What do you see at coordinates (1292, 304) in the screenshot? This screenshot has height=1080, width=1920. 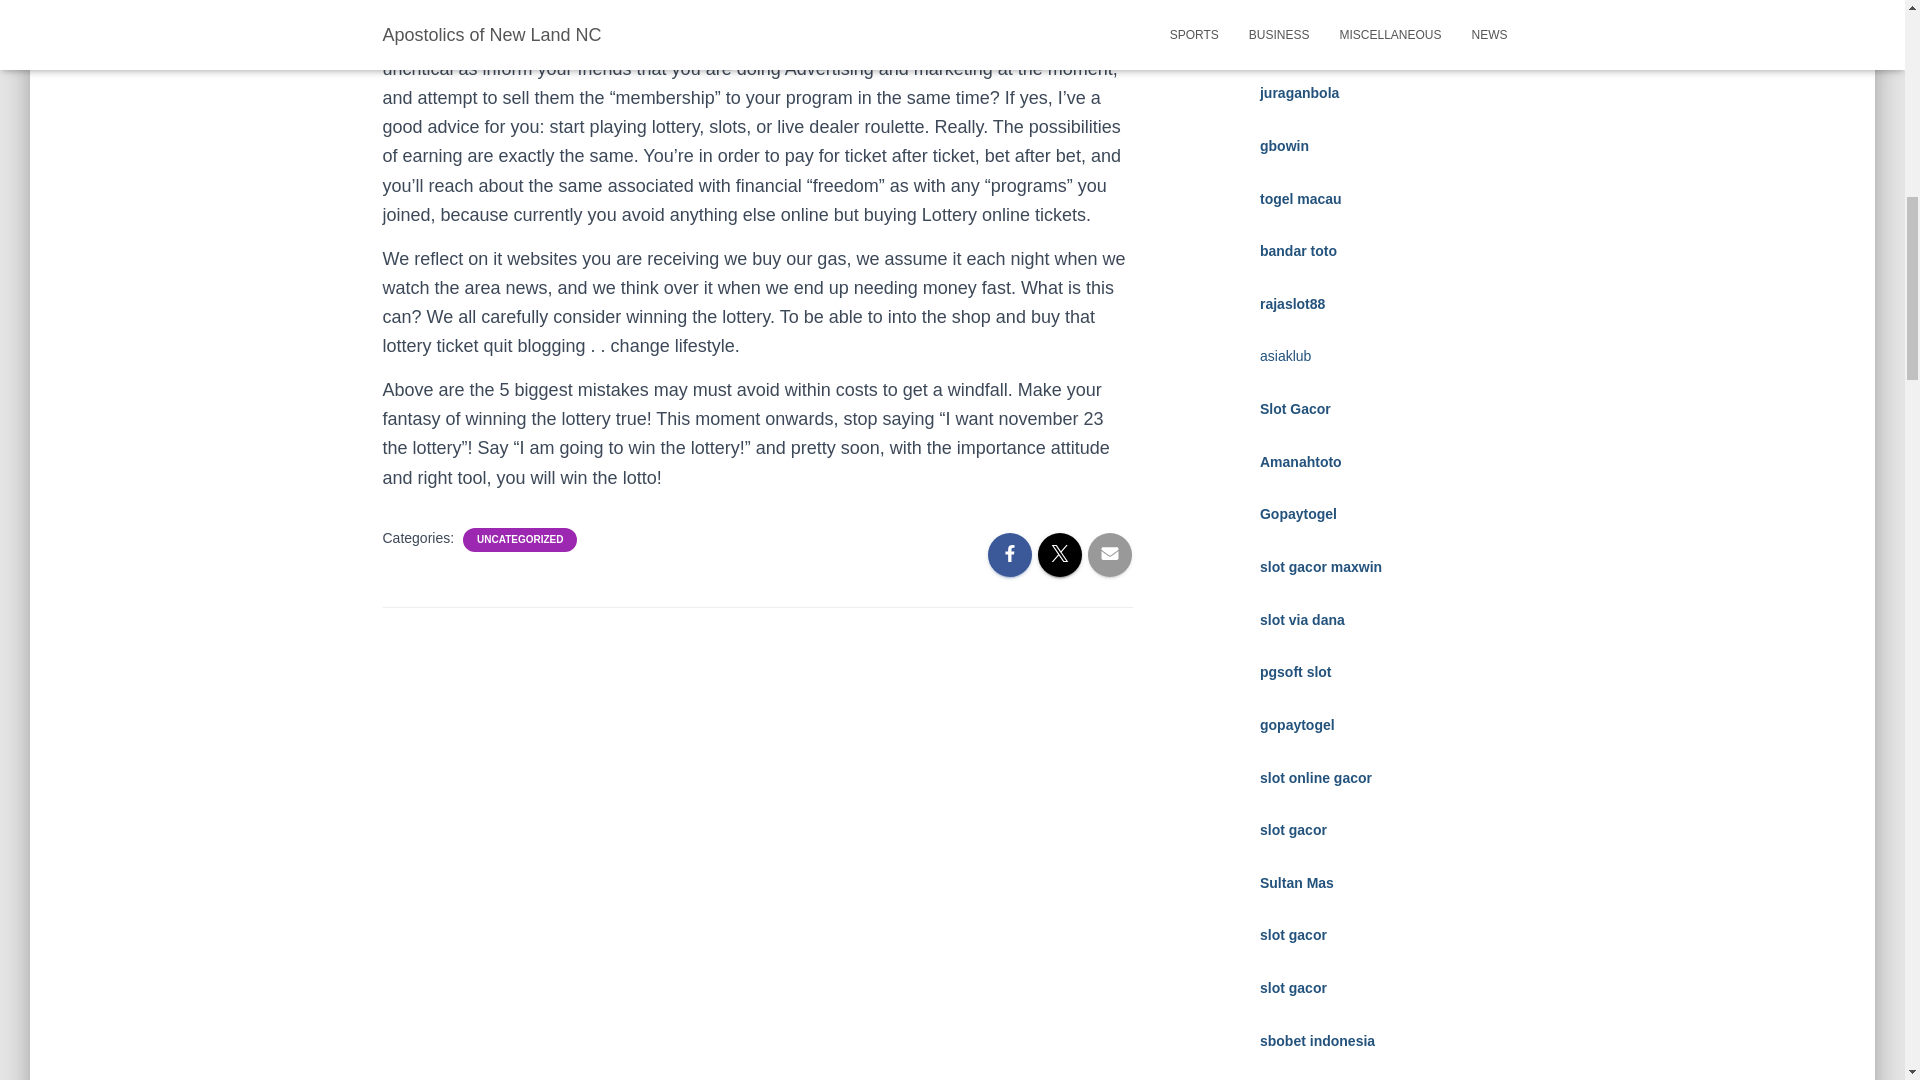 I see `rajaslot88` at bounding box center [1292, 304].